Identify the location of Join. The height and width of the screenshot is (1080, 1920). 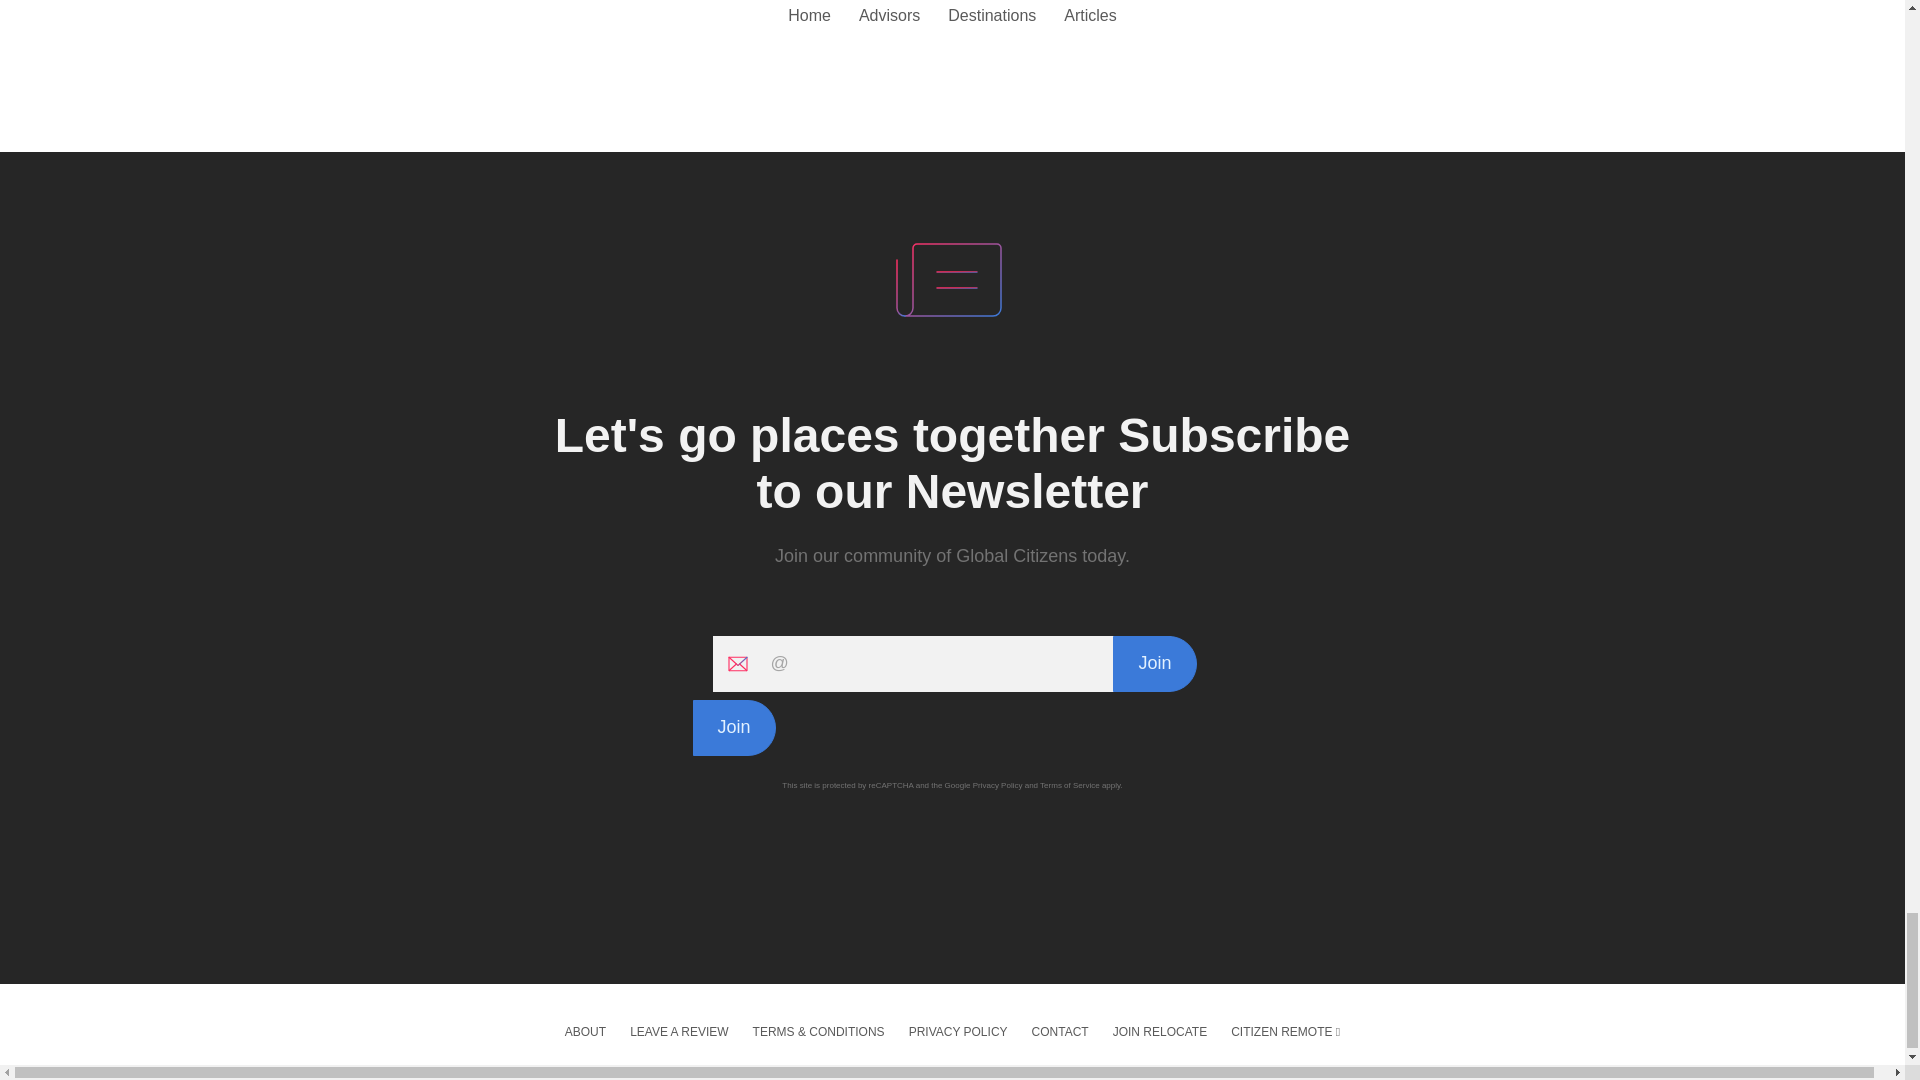
(1154, 664).